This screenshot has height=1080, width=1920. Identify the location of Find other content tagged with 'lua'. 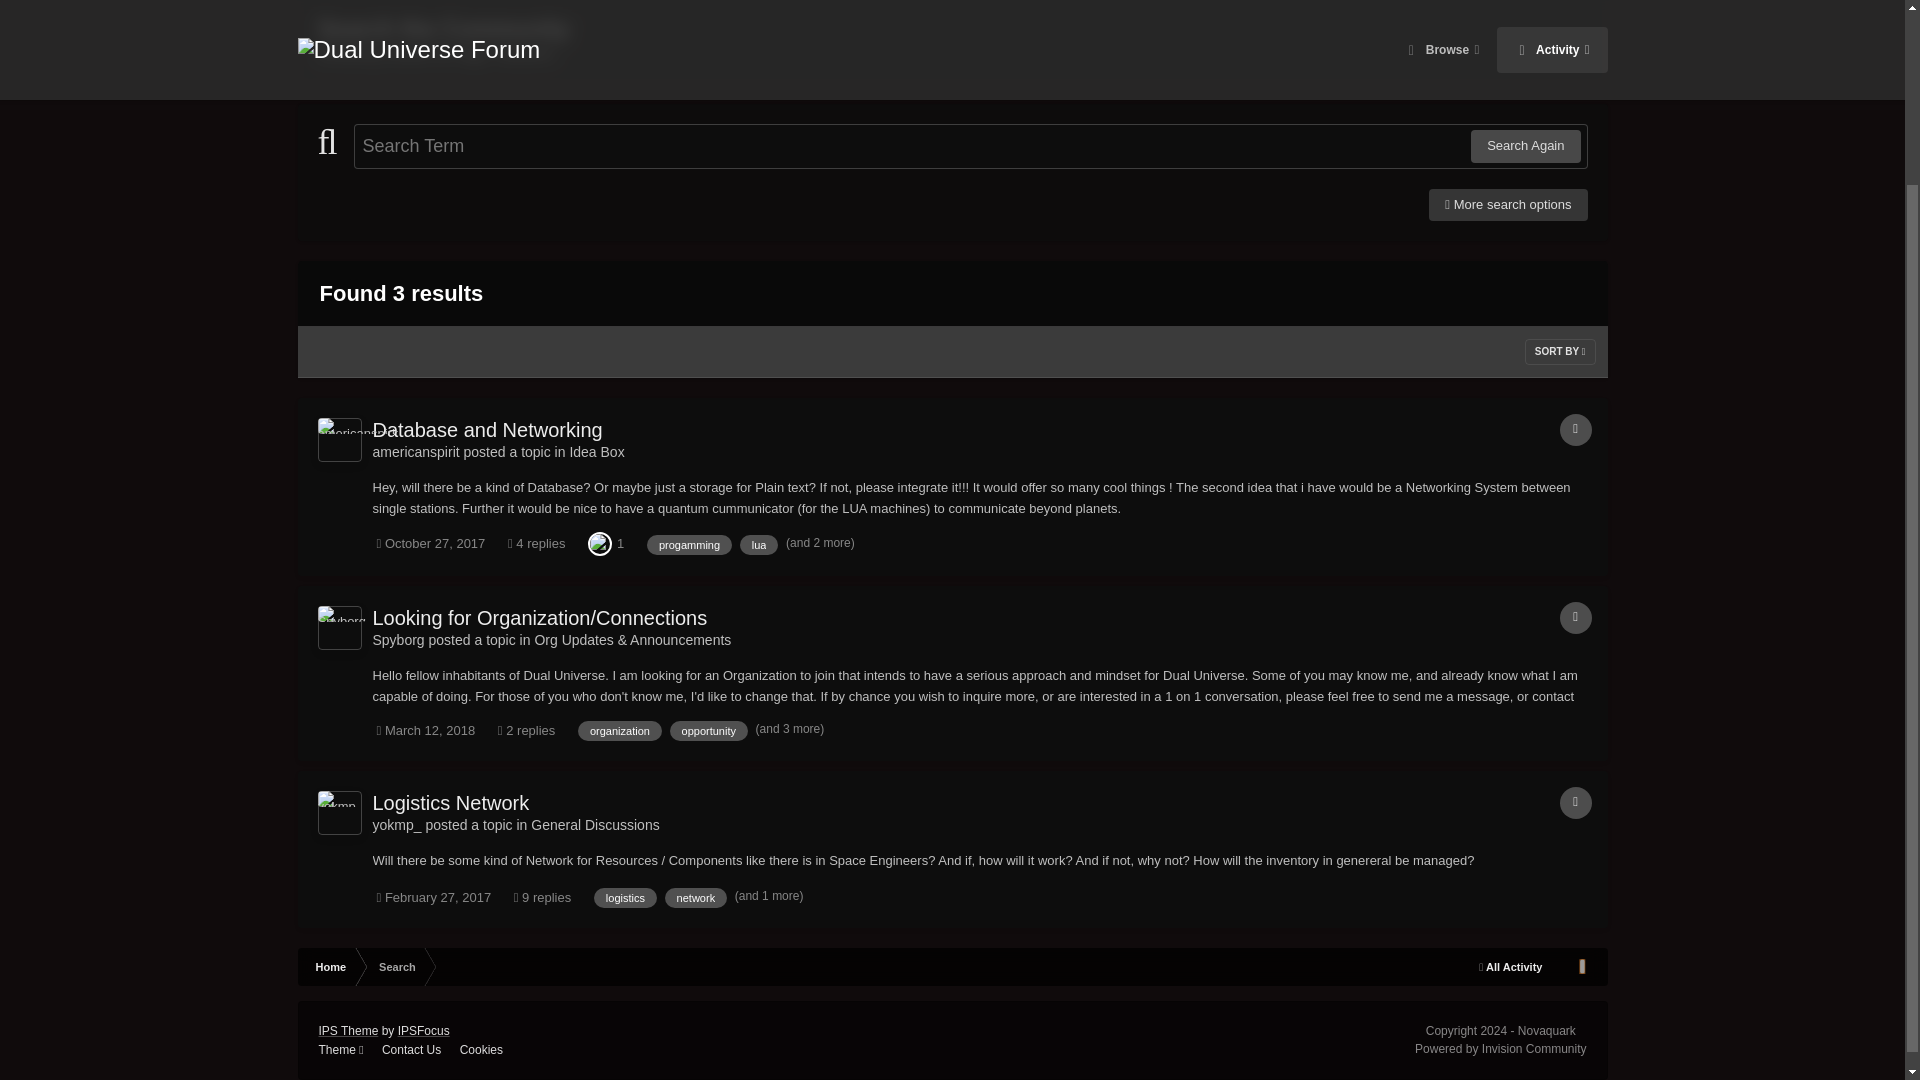
(759, 544).